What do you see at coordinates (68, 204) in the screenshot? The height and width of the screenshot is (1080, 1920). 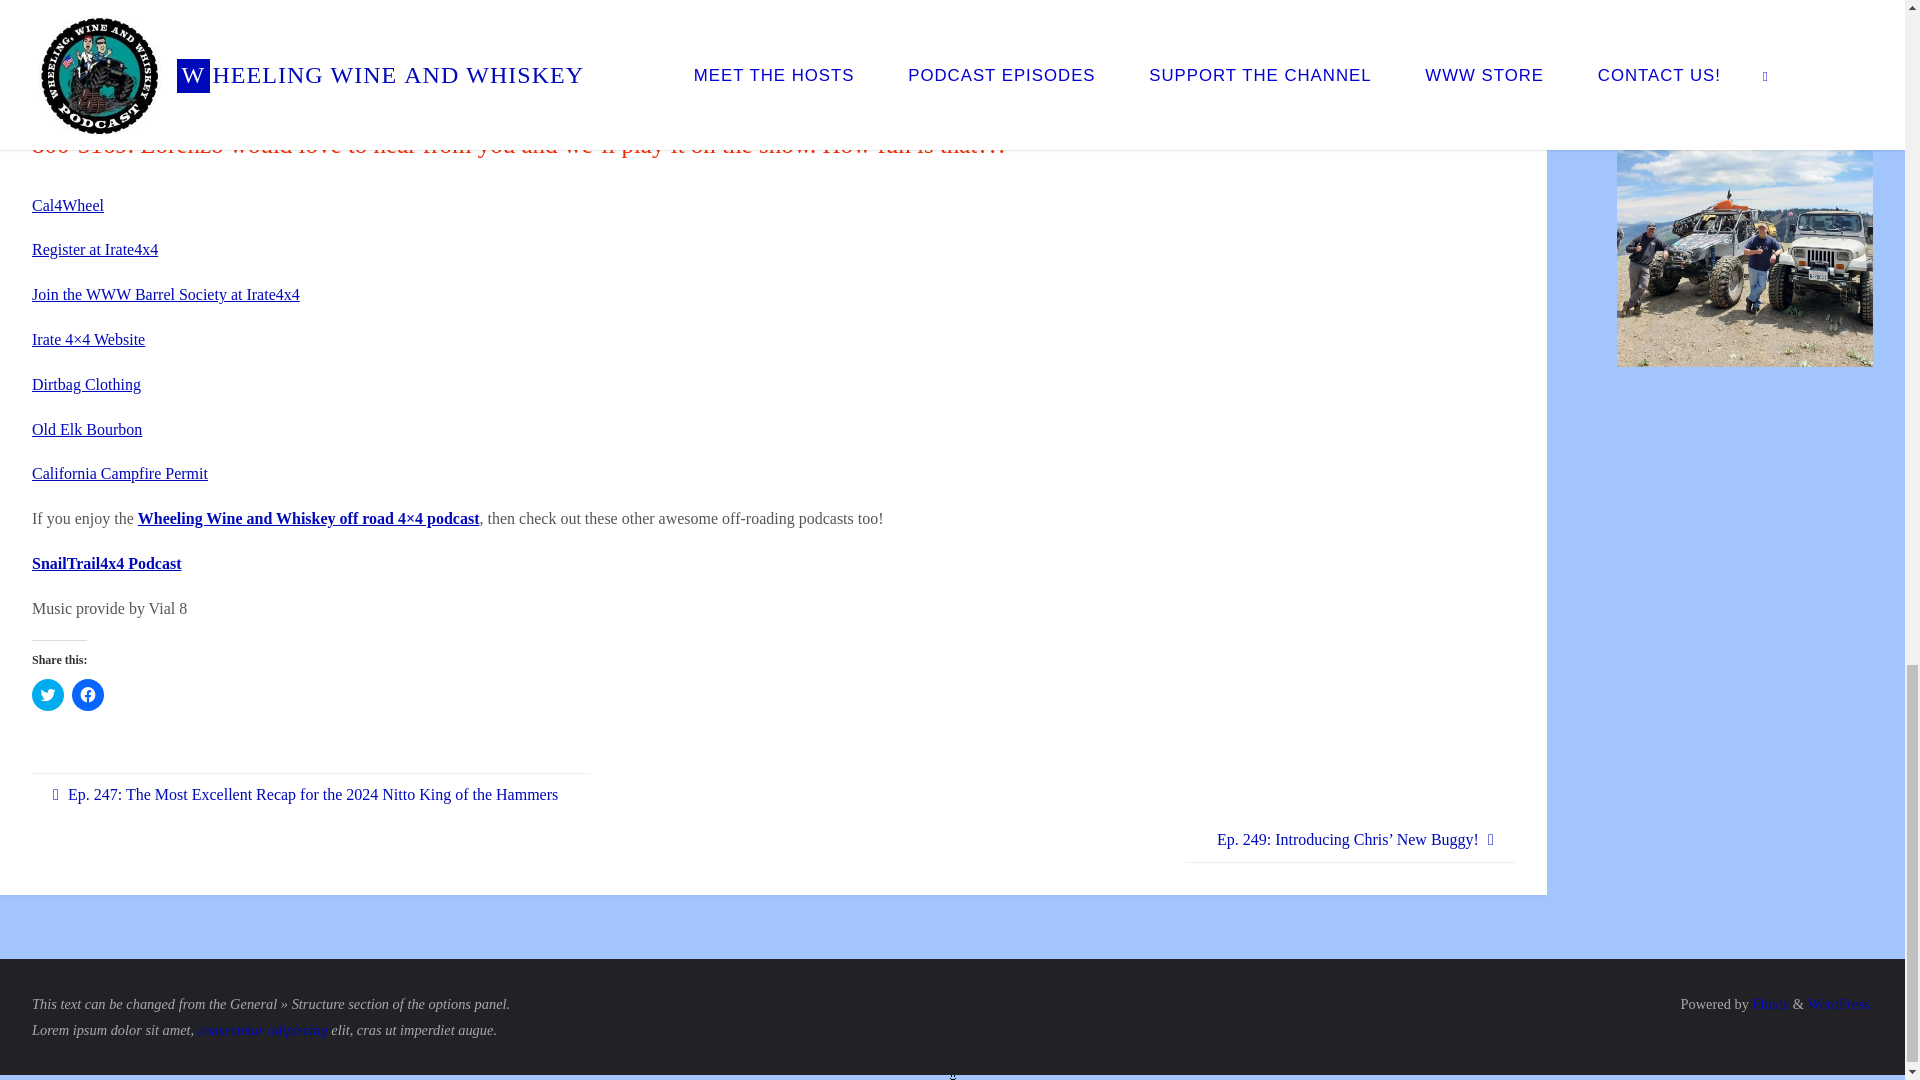 I see `Cal4Wheel` at bounding box center [68, 204].